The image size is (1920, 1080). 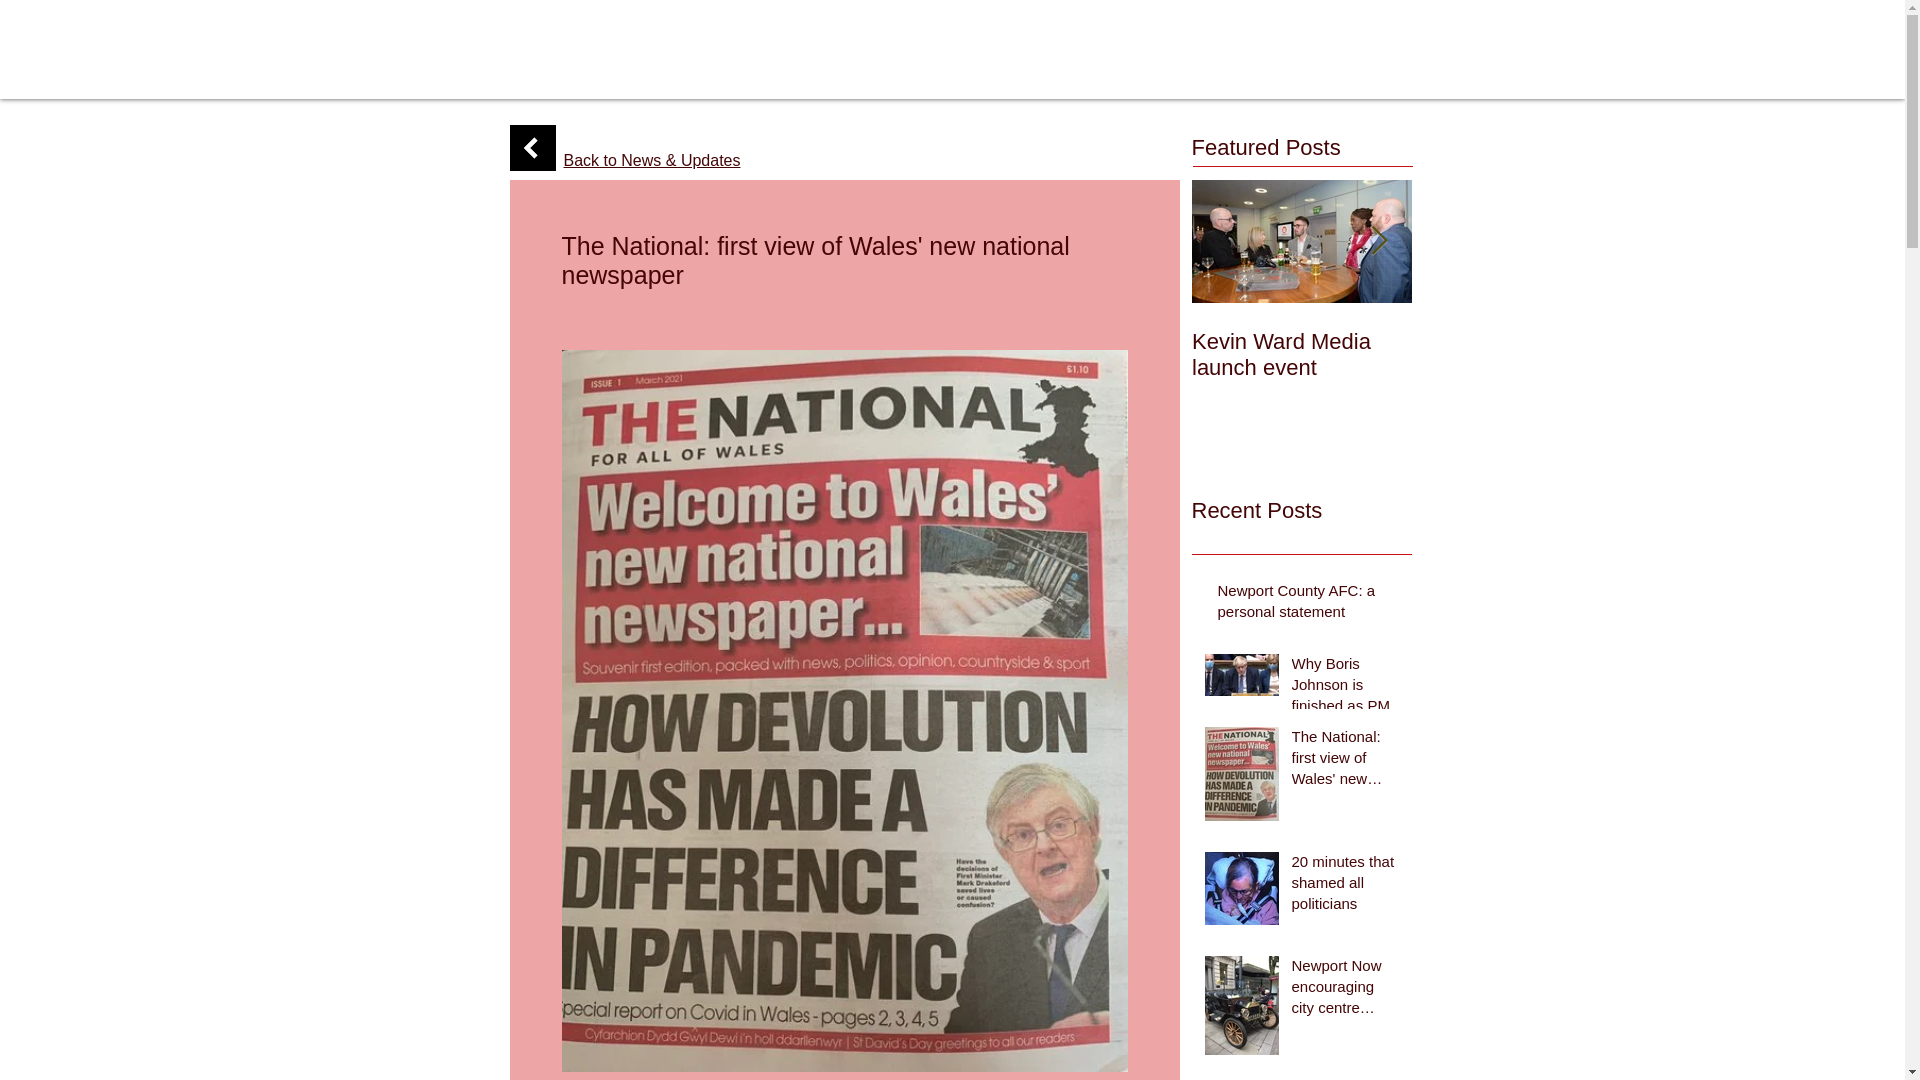 I want to click on The National: first view of Wales' new national newspaper, so click(x=1346, y=761).